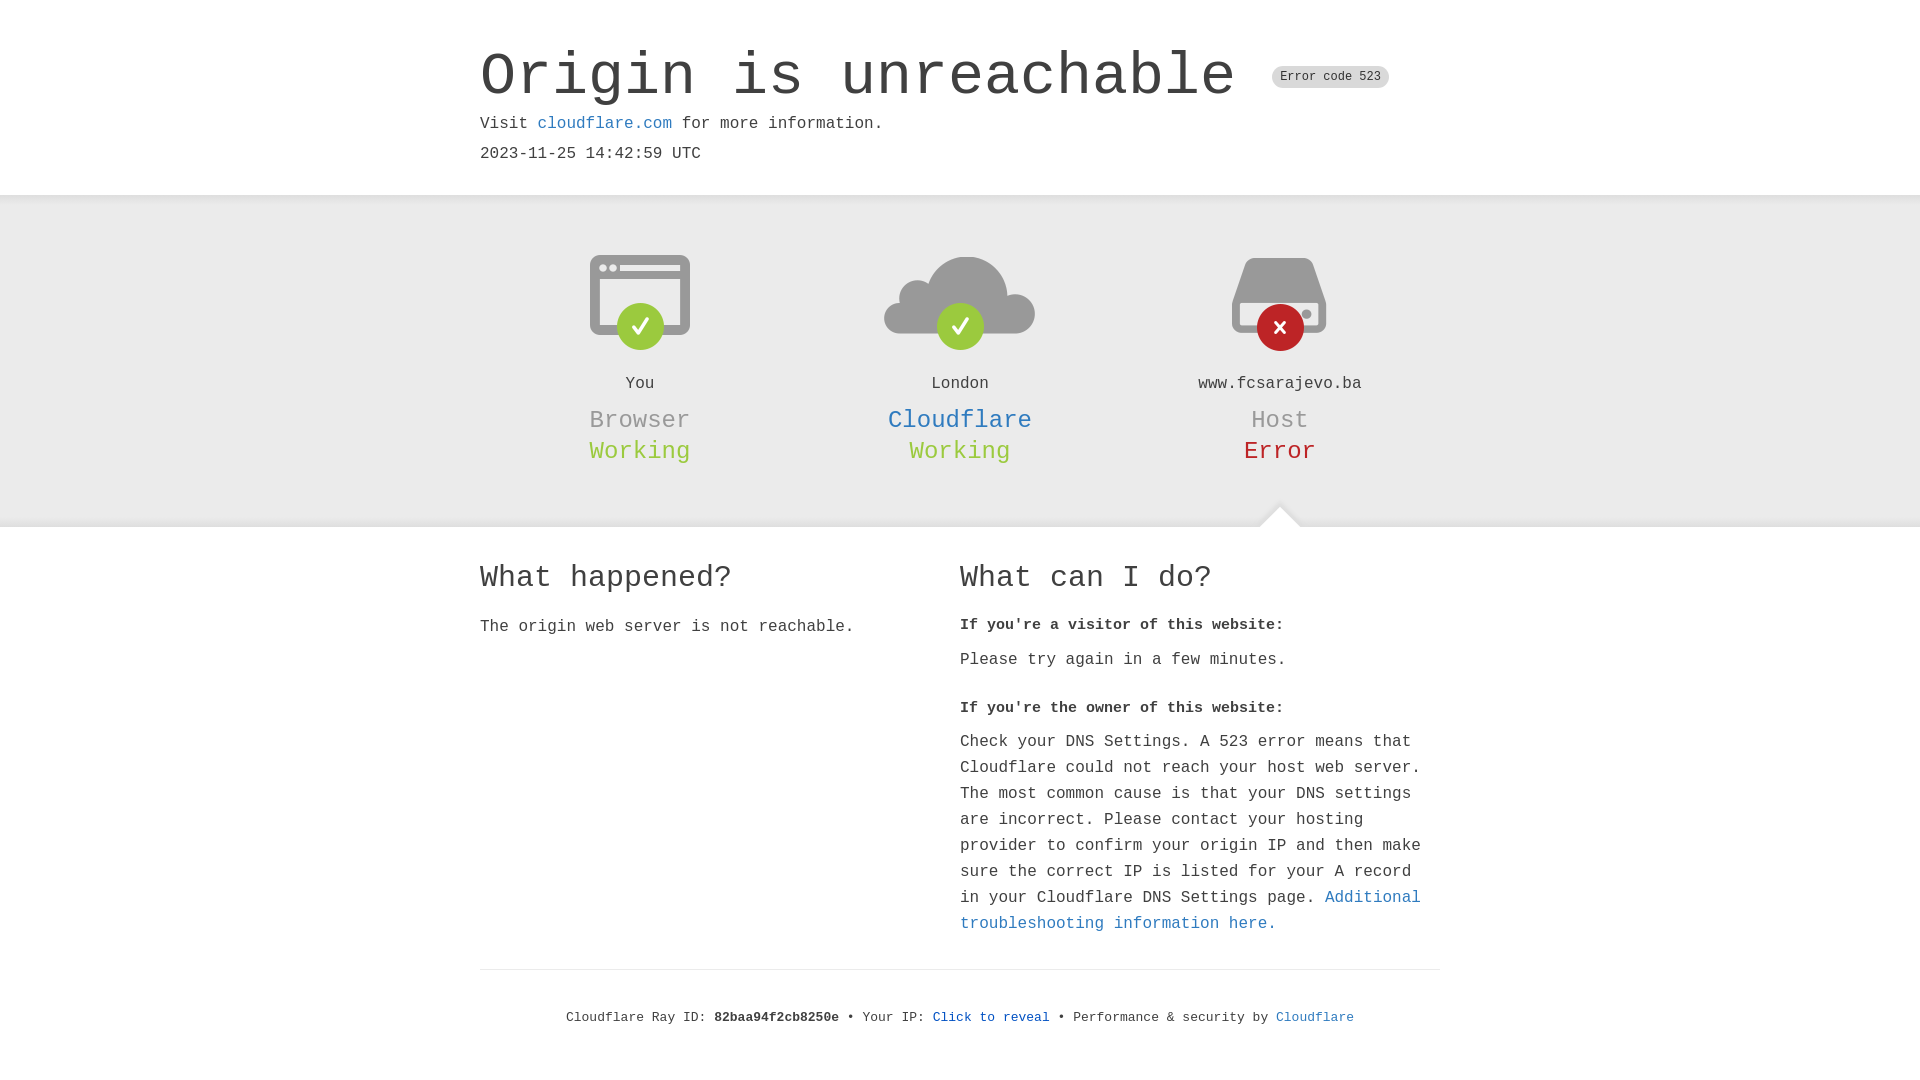  What do you see at coordinates (992, 1018) in the screenshot?
I see `Click to reveal` at bounding box center [992, 1018].